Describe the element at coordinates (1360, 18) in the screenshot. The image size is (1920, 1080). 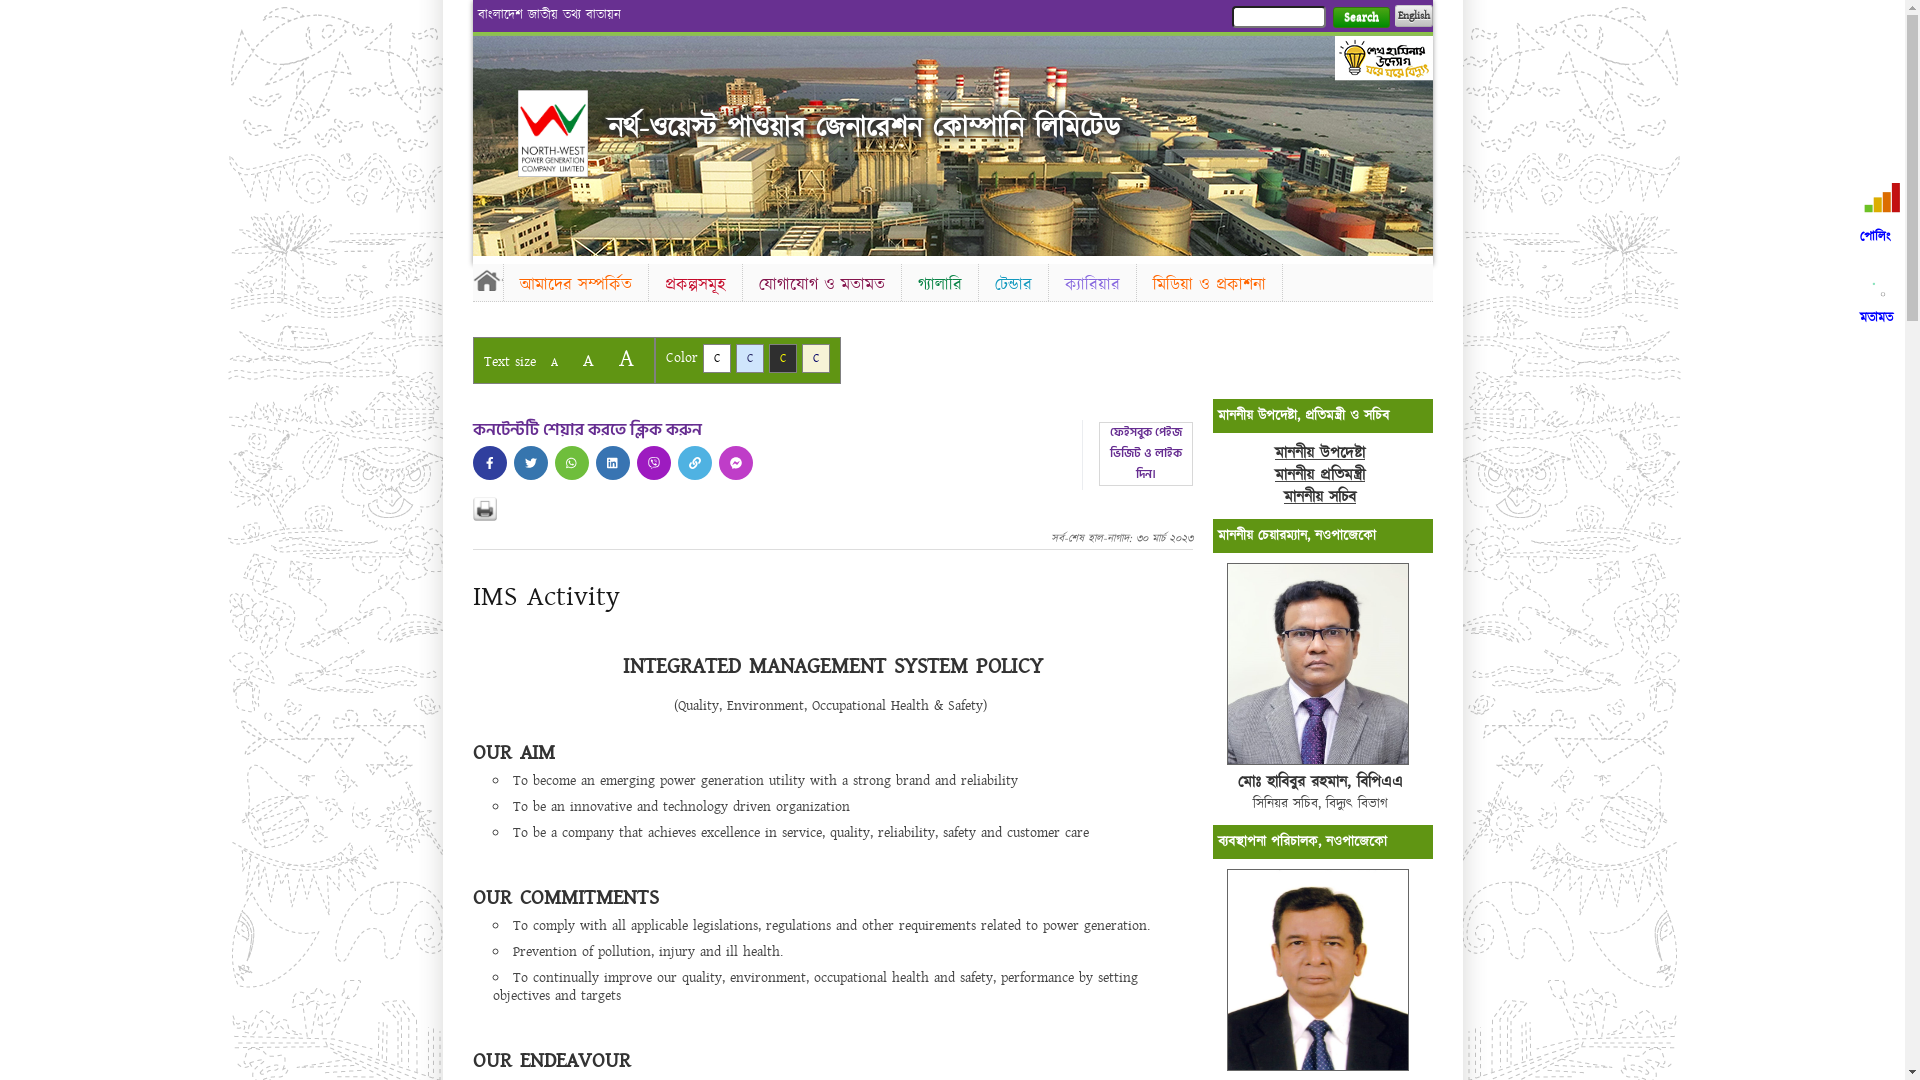
I see `Search` at that location.